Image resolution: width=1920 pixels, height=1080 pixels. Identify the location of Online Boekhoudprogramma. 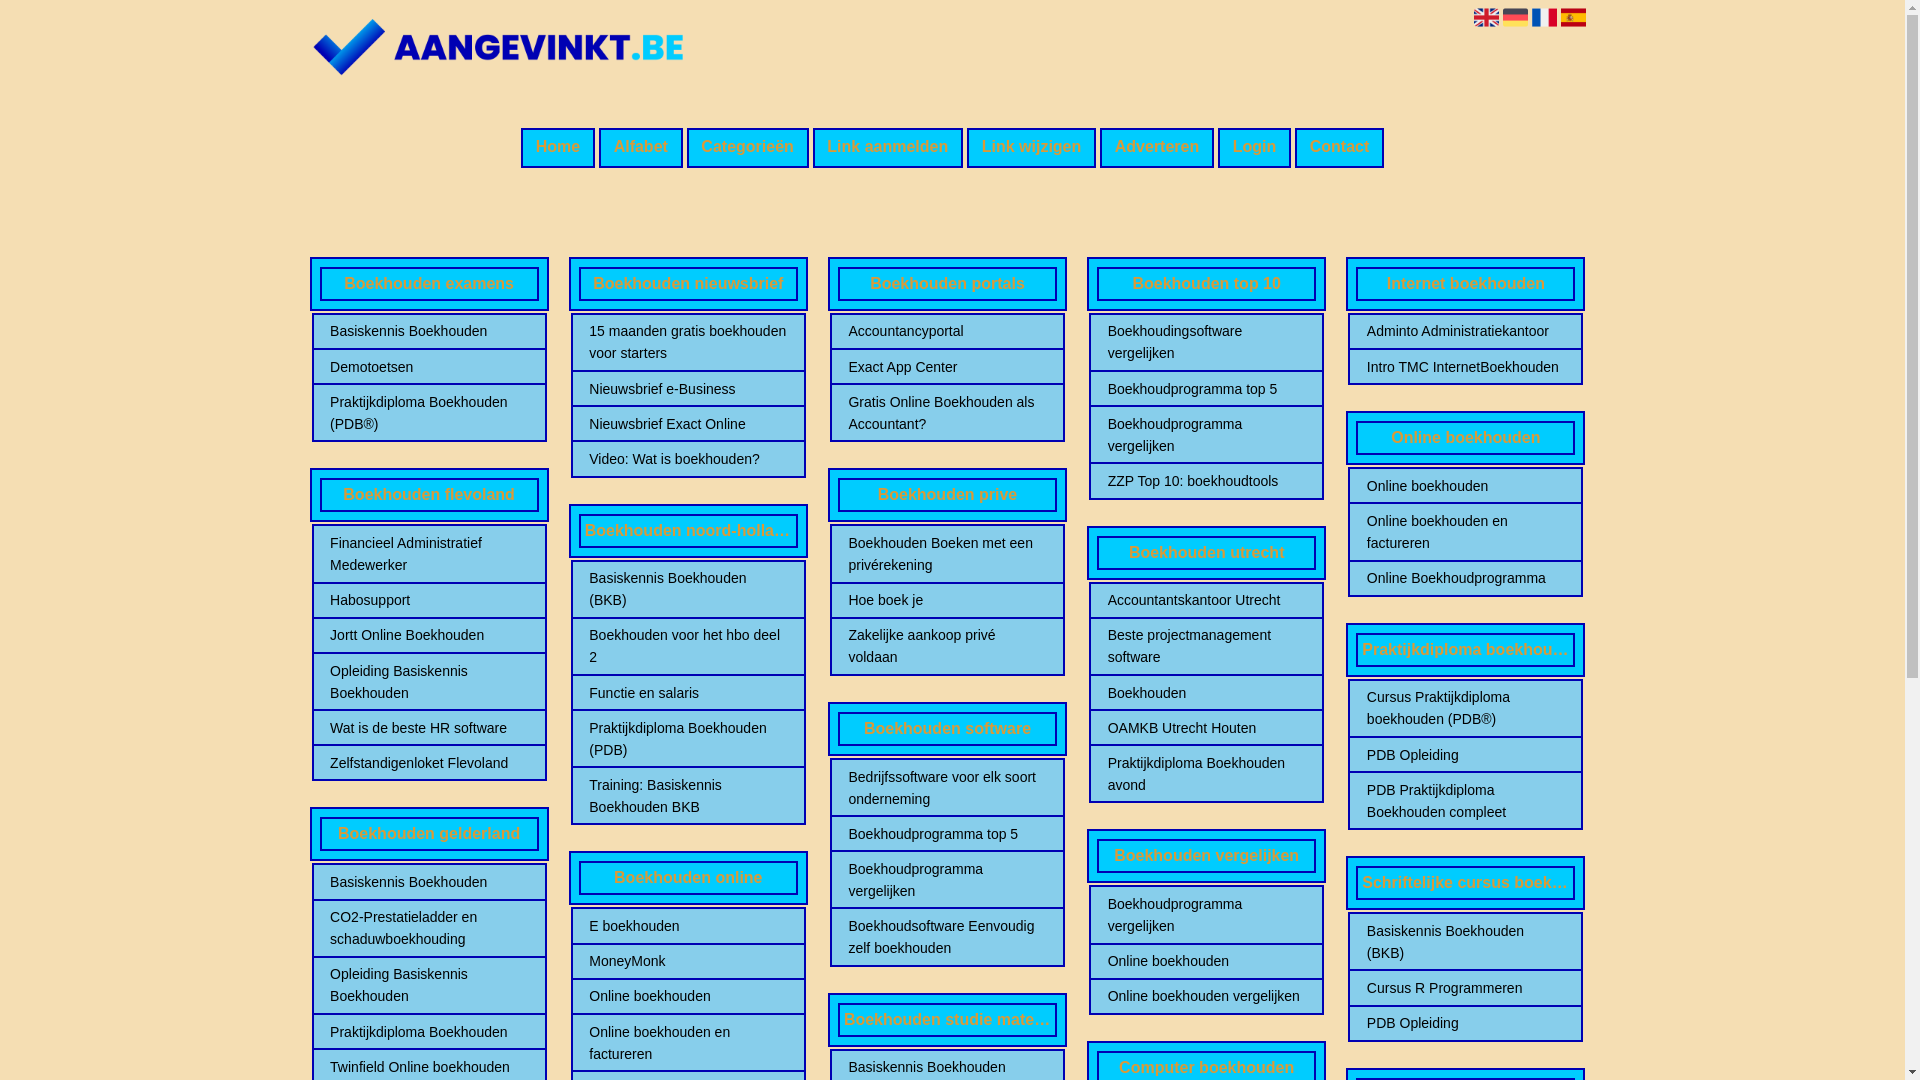
(1466, 578).